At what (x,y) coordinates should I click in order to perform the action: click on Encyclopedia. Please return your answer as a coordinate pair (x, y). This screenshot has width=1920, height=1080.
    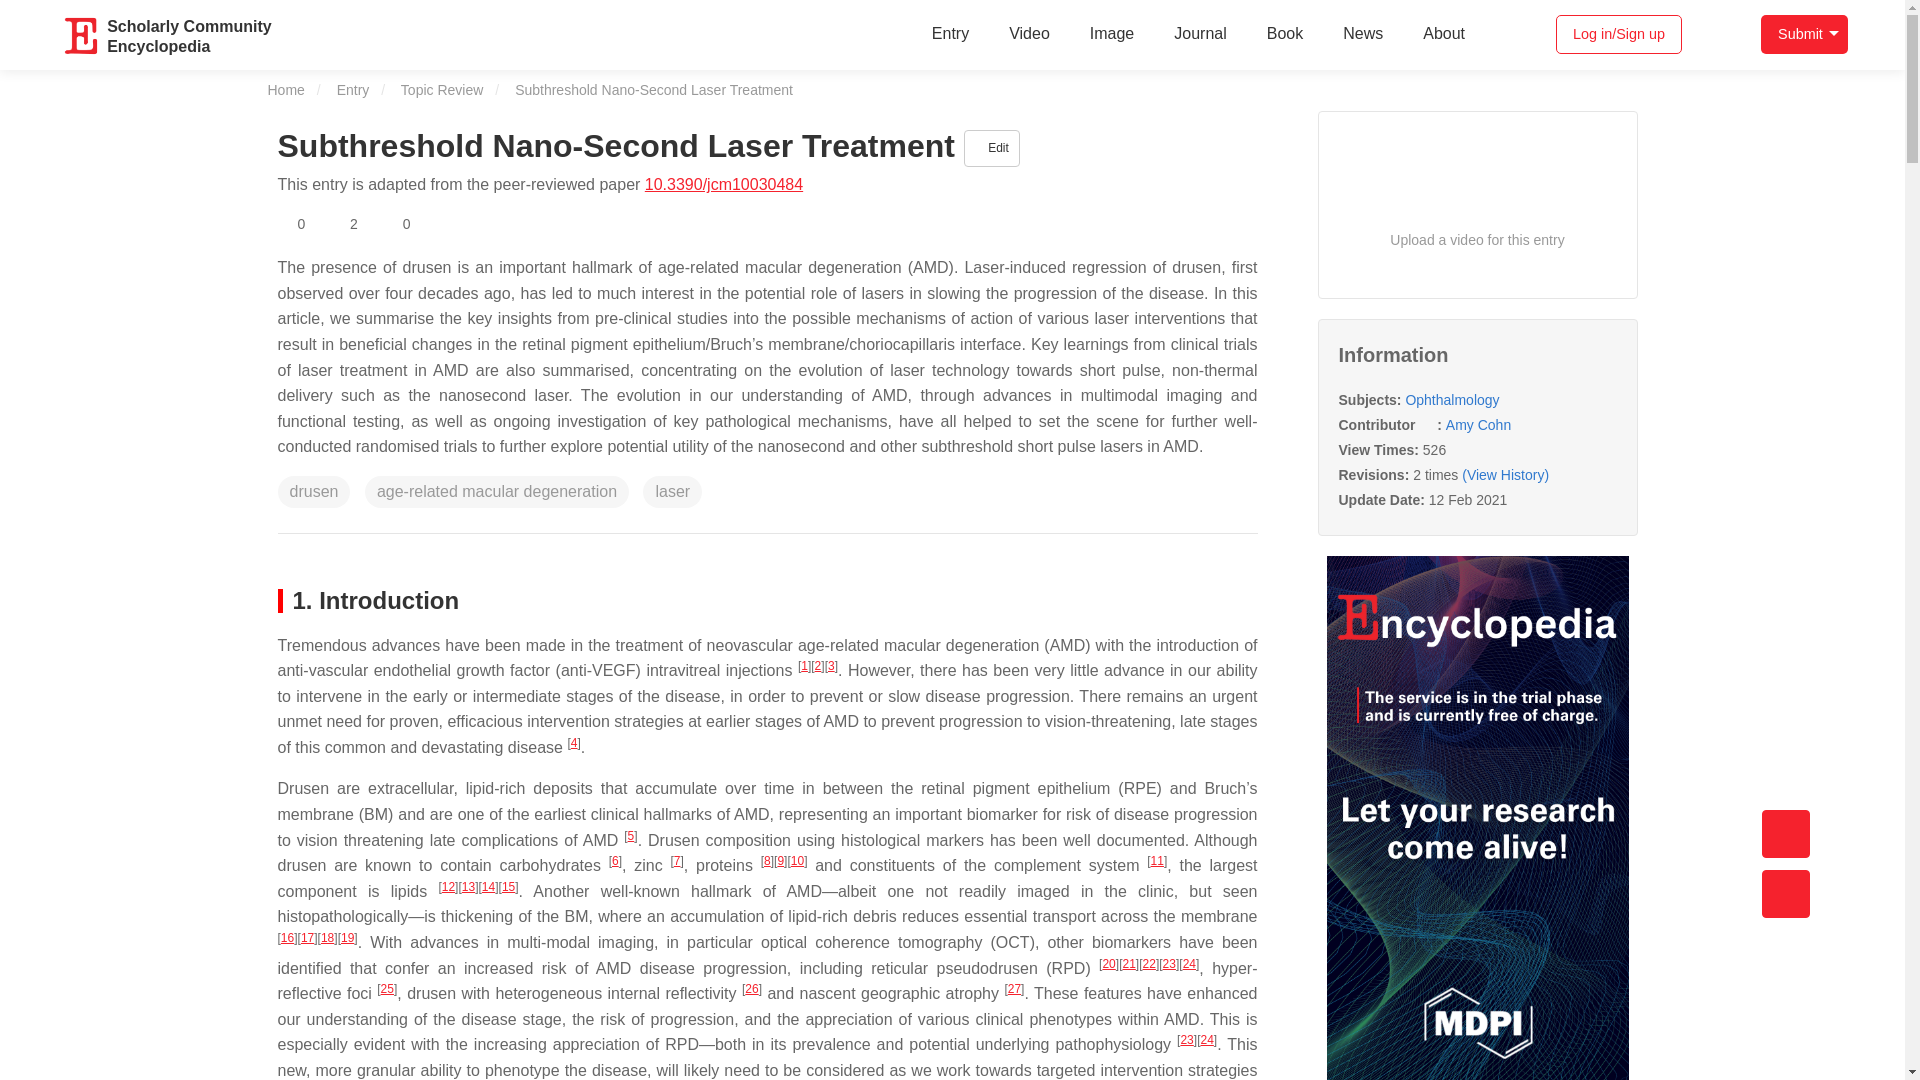
    Looking at the image, I should click on (484, 224).